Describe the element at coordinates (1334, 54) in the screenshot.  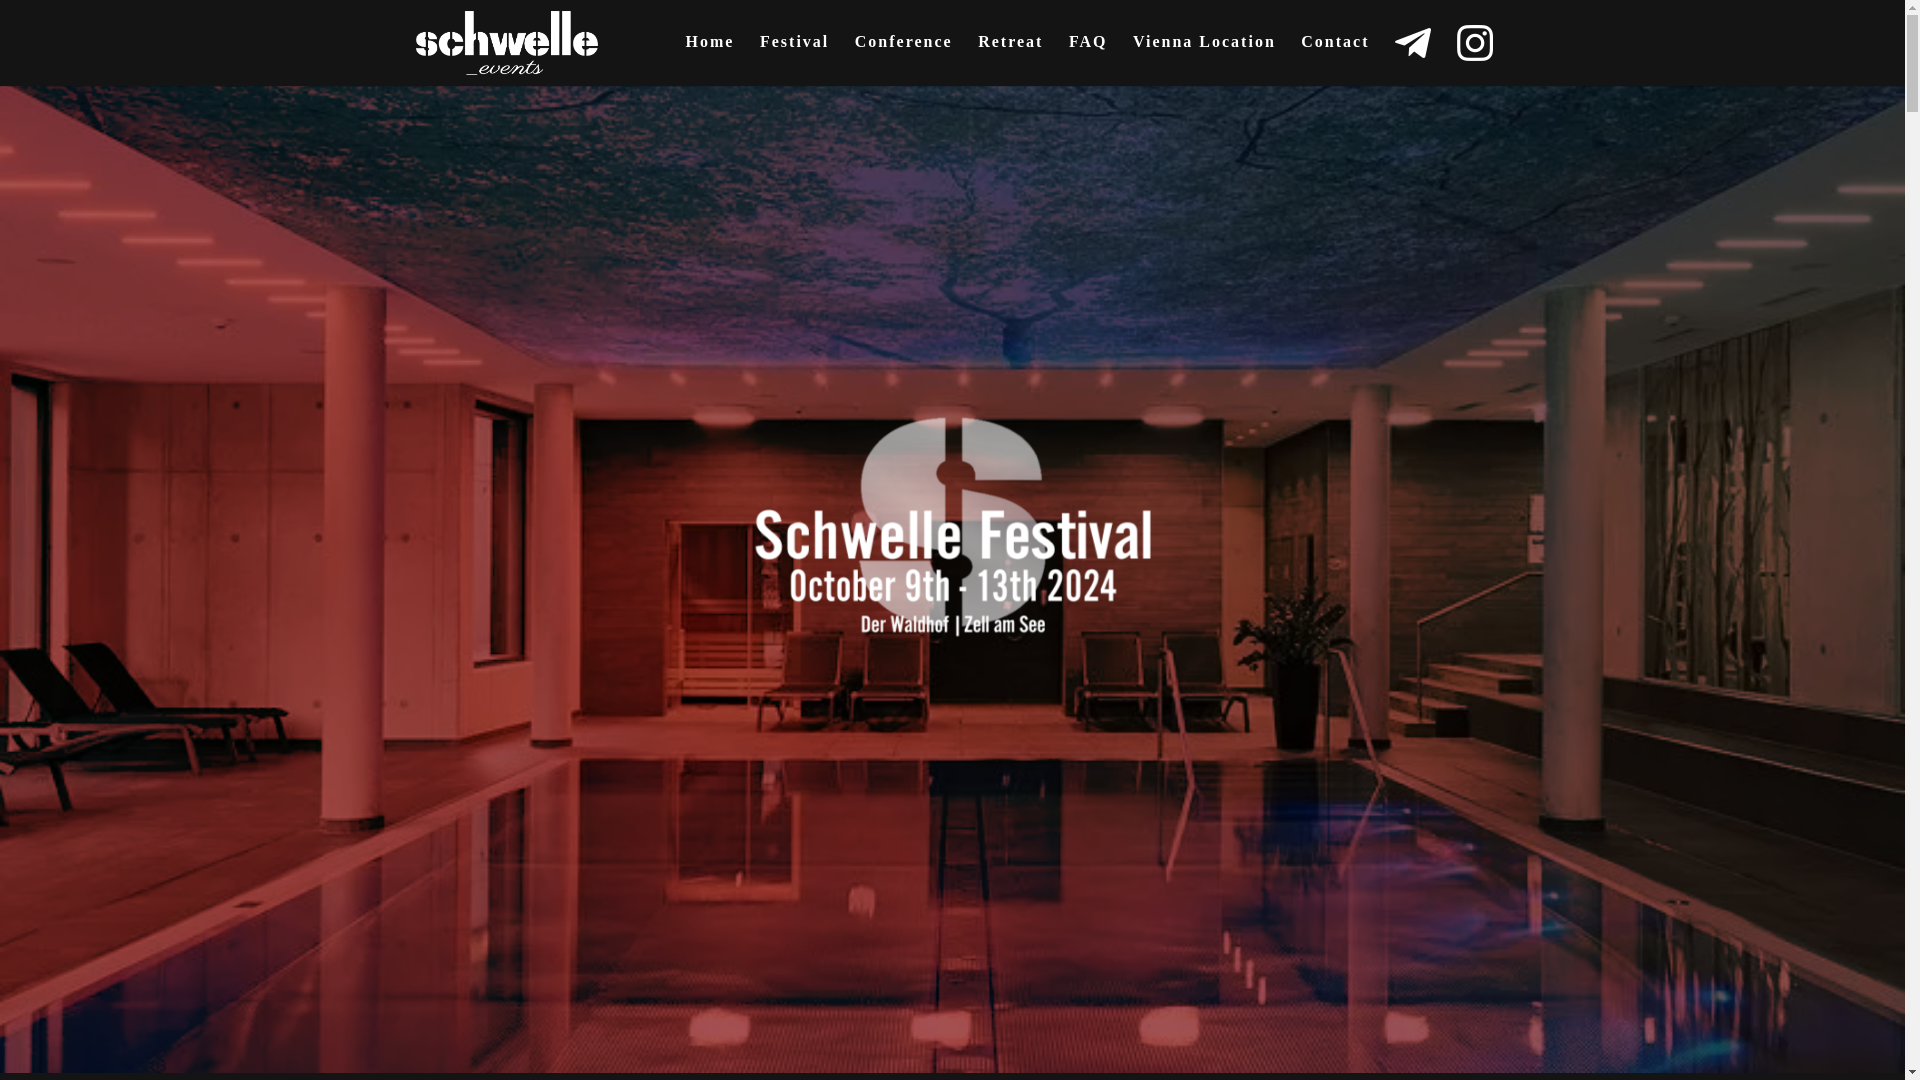
I see `Contact` at that location.